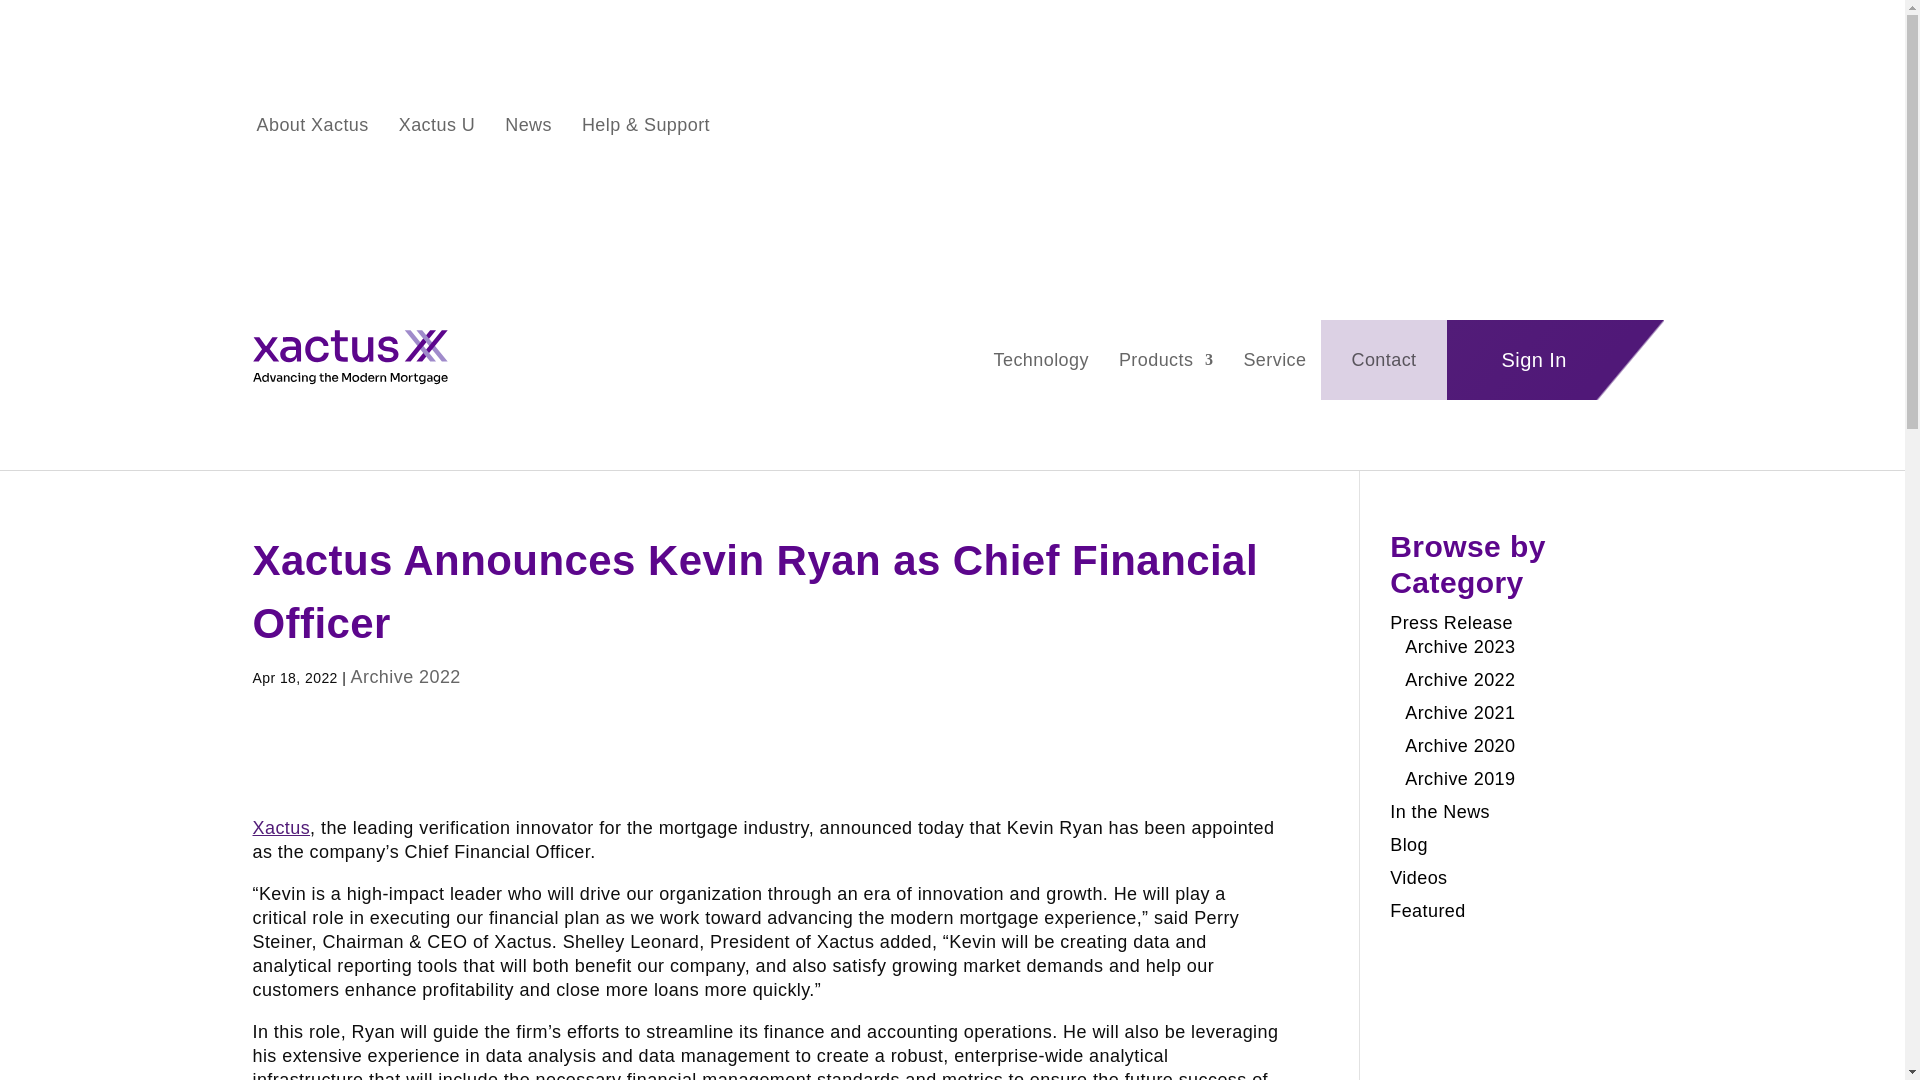 The width and height of the screenshot is (1920, 1080). I want to click on Xactus, so click(280, 828).